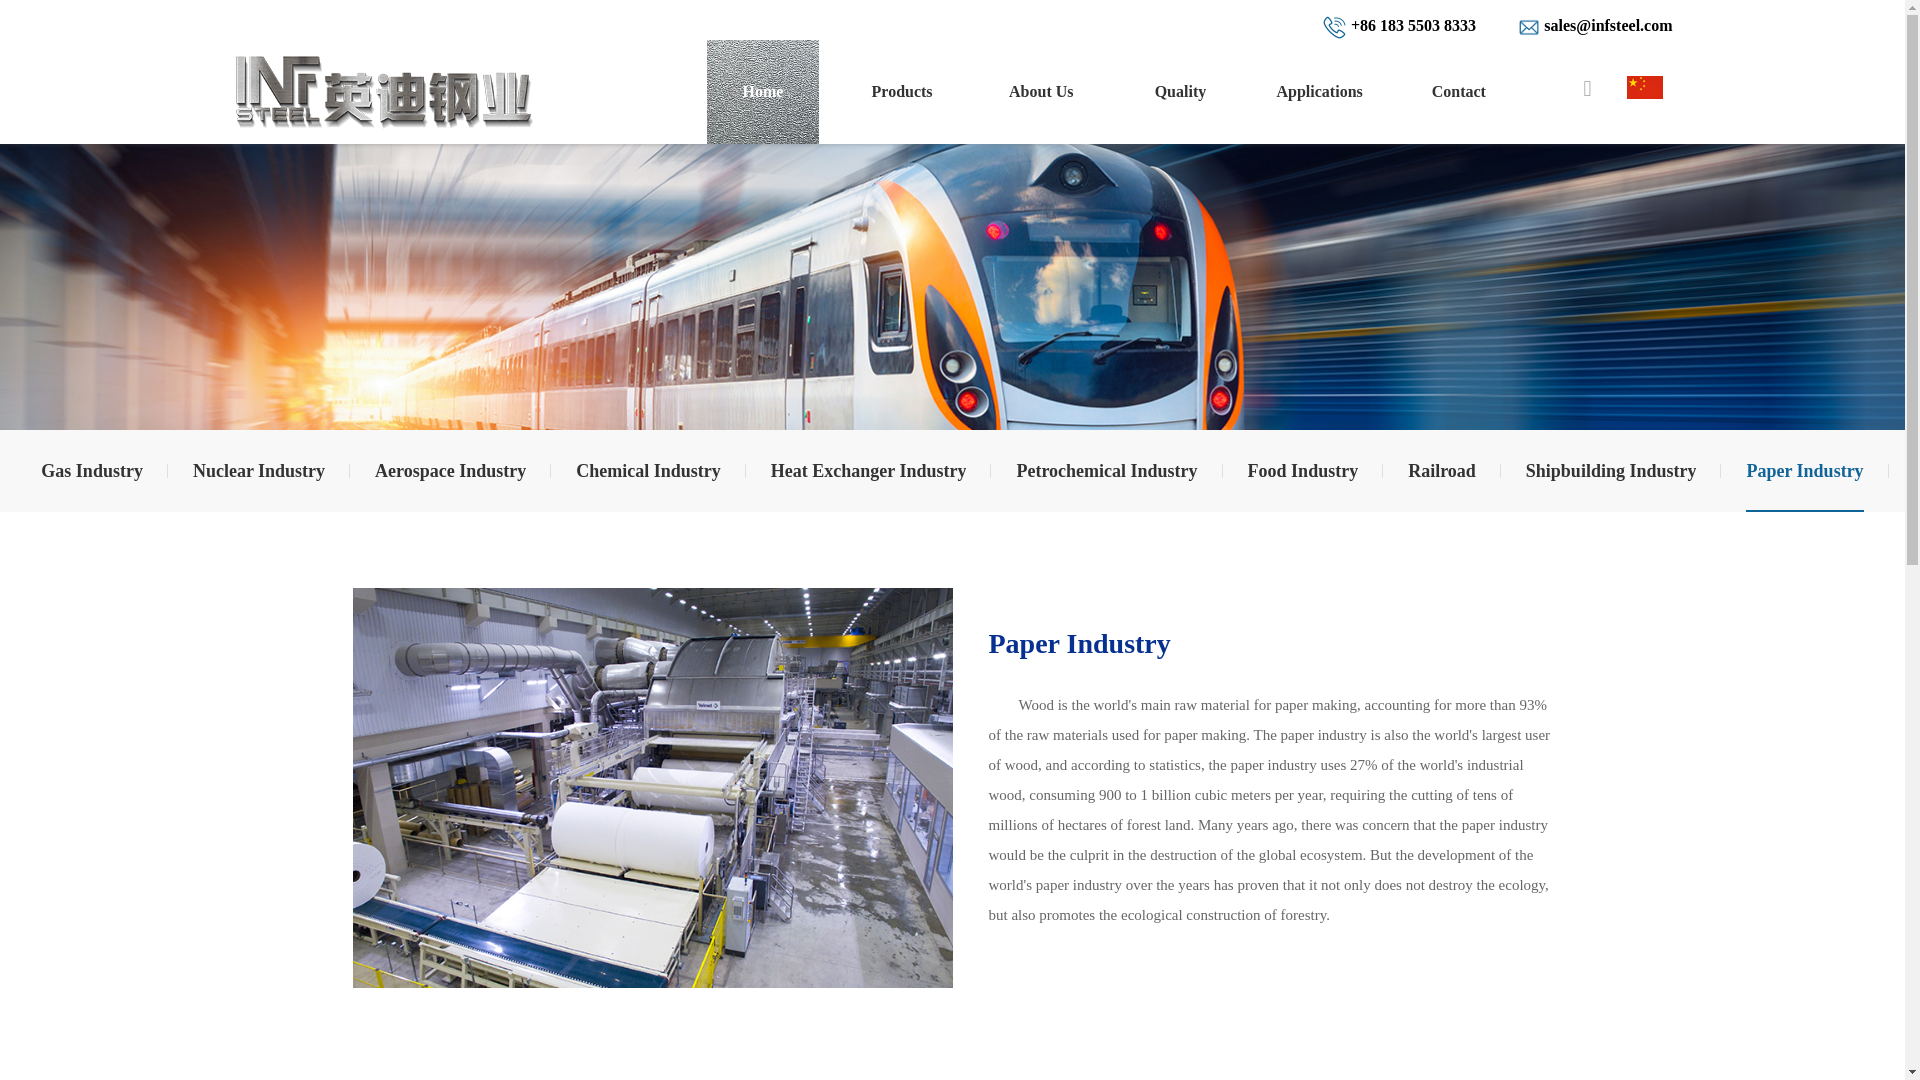  Describe the element at coordinates (869, 470) in the screenshot. I see `Heat Exchanger Industry` at that location.